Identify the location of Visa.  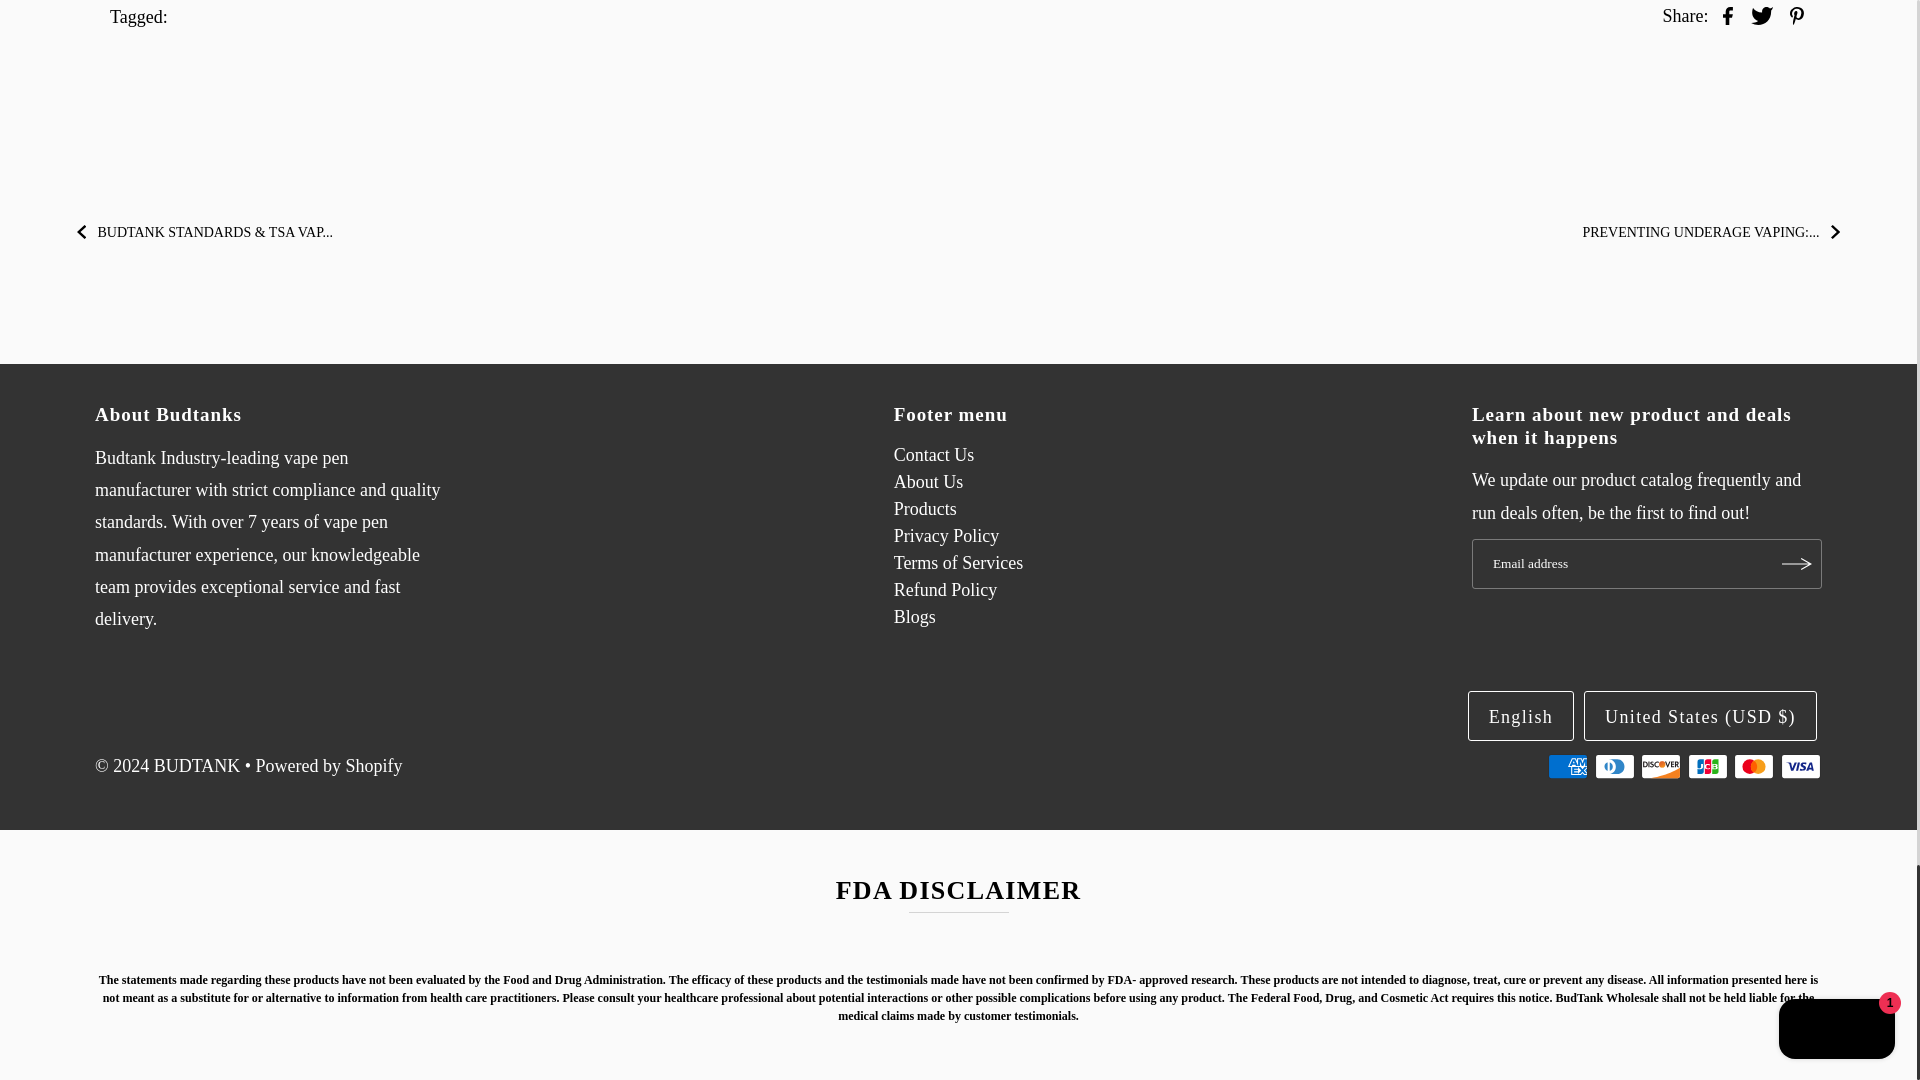
(1800, 766).